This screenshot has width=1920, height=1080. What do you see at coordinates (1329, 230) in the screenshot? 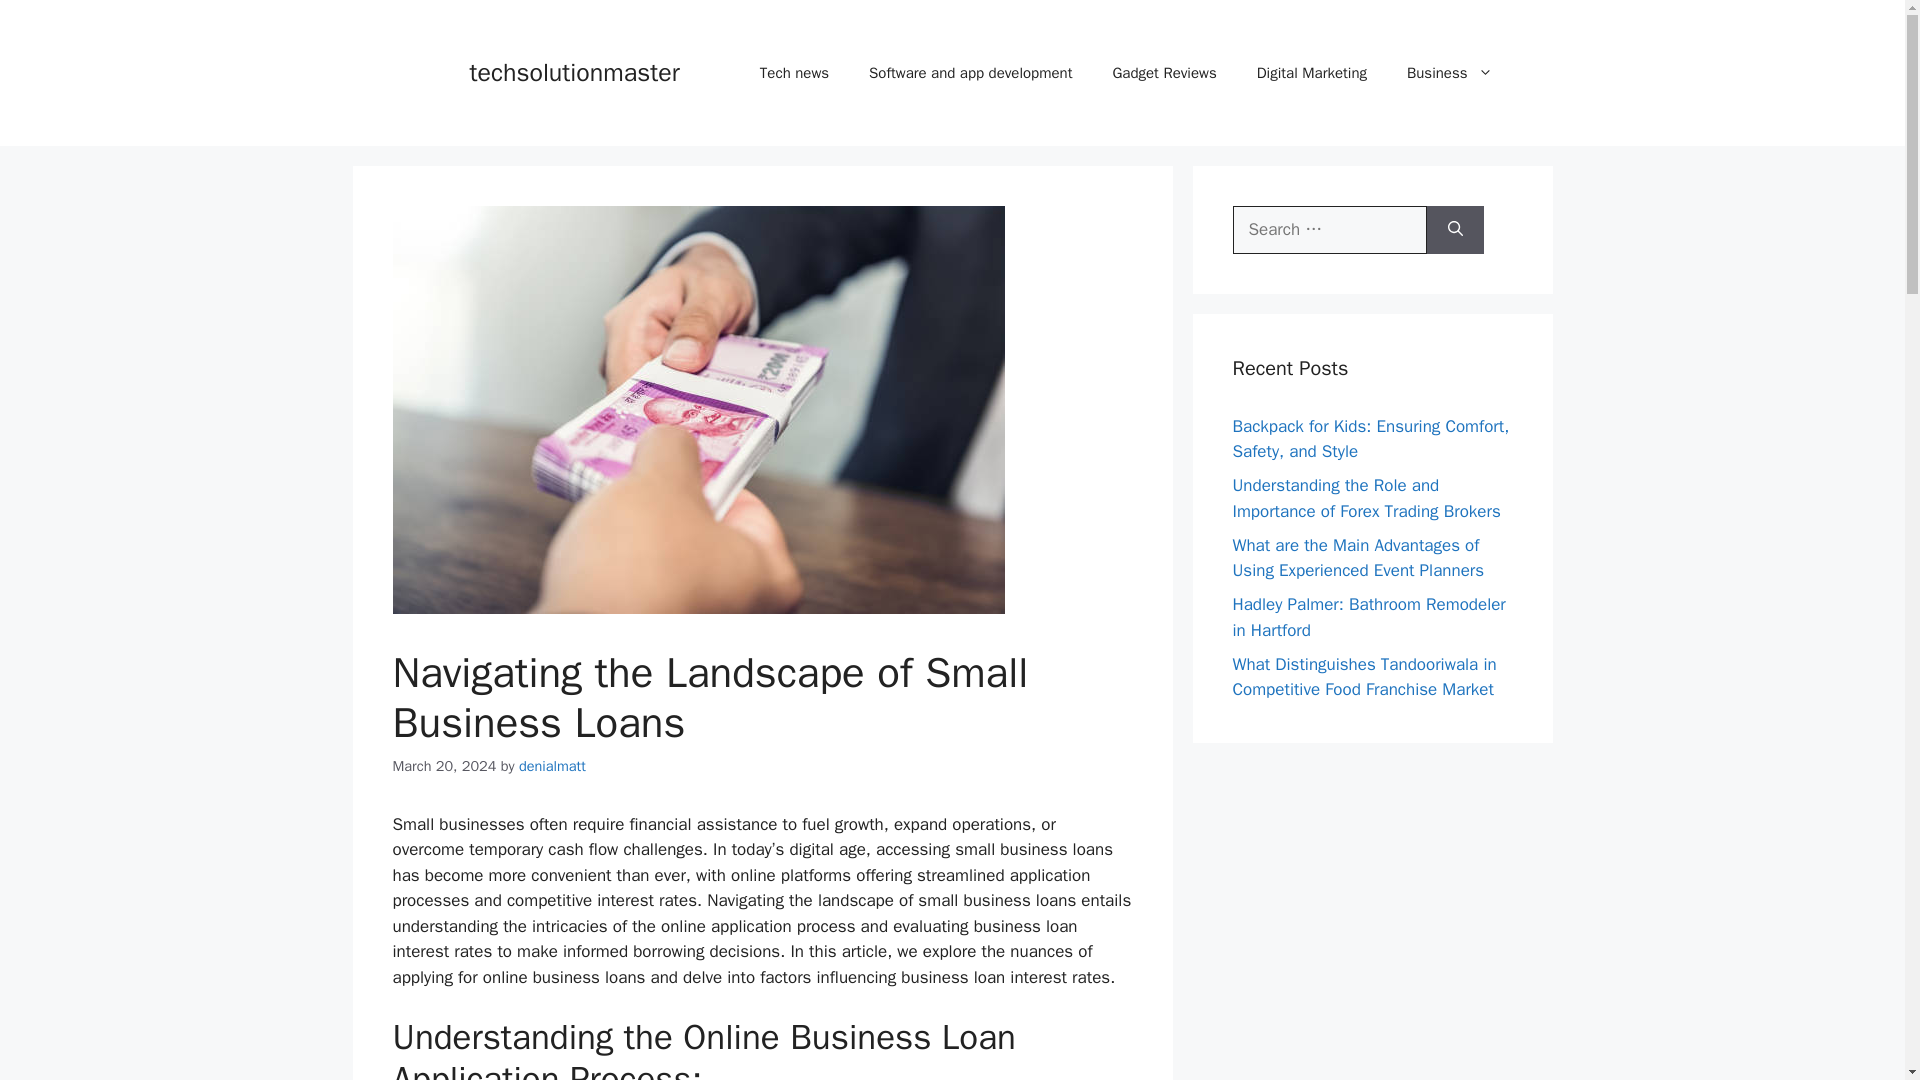
I see `Search for:` at bounding box center [1329, 230].